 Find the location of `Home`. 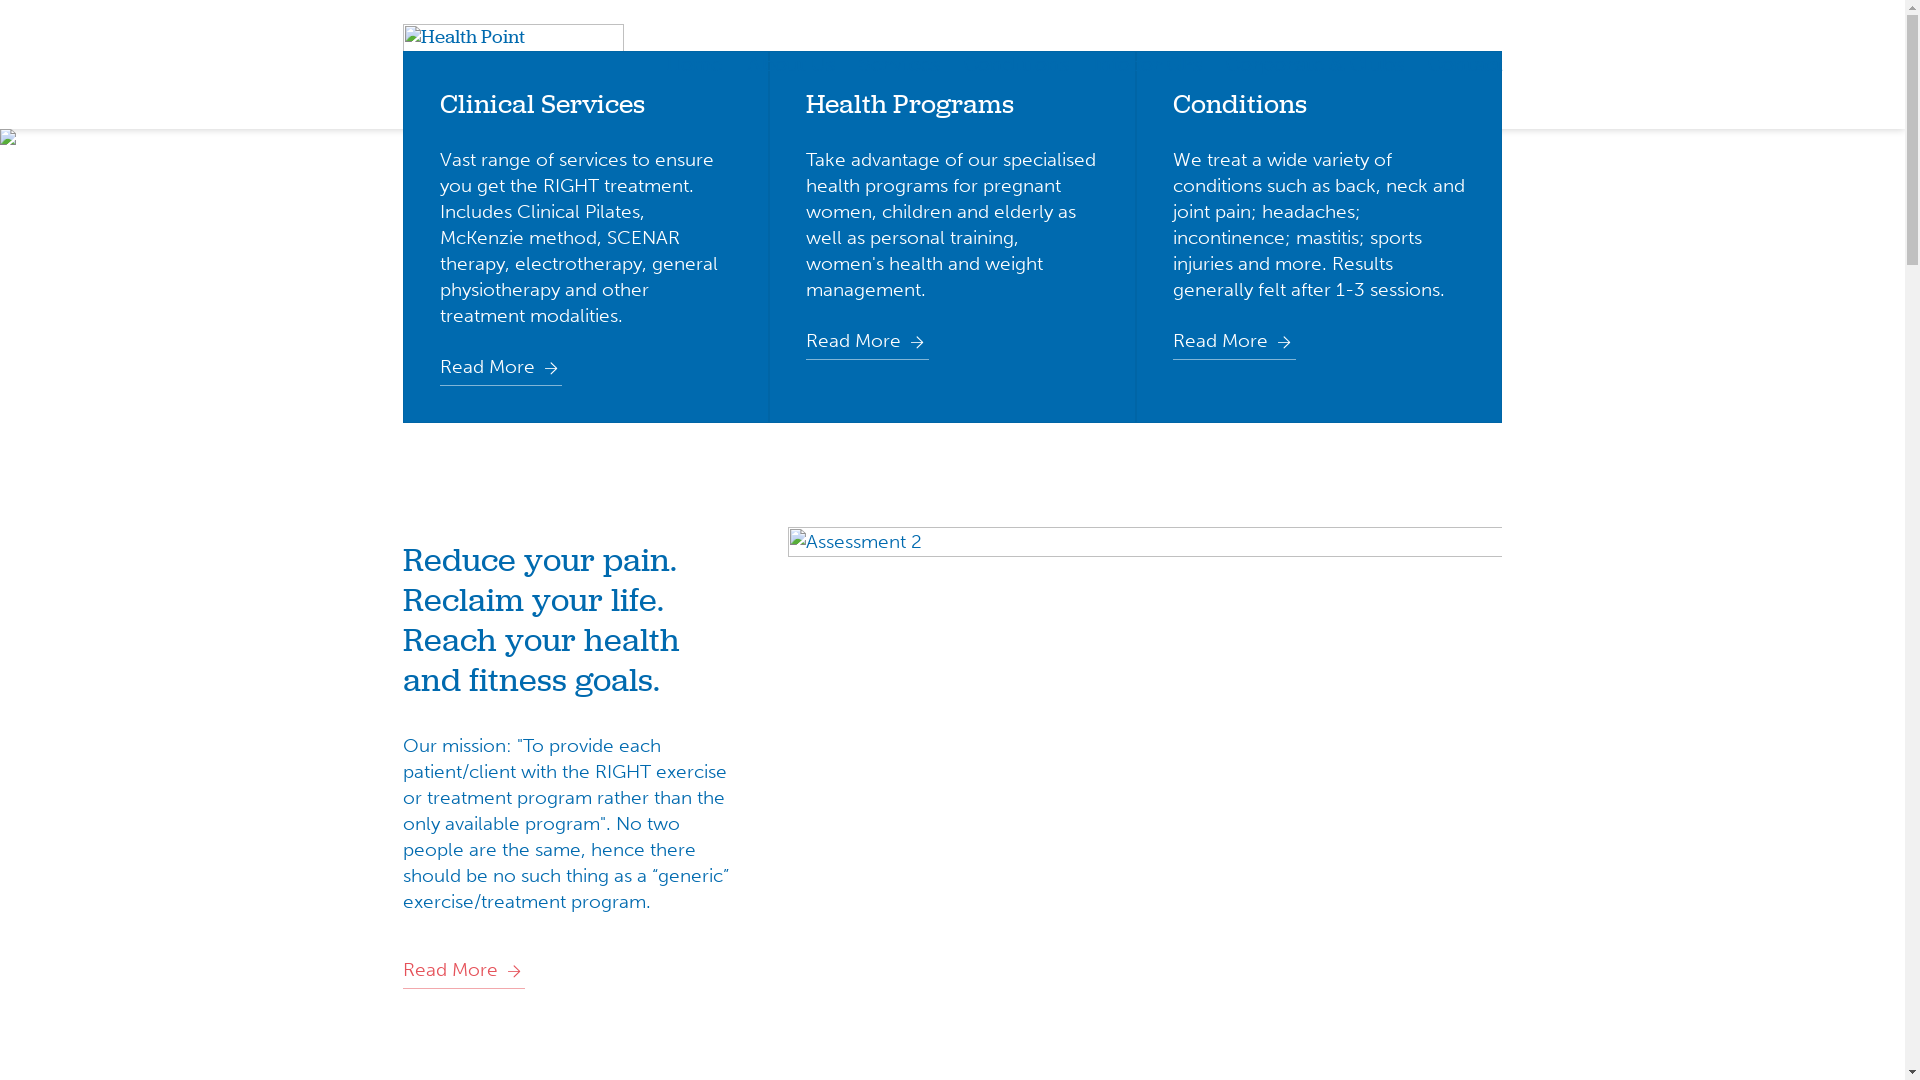

Home is located at coordinates (694, 64).